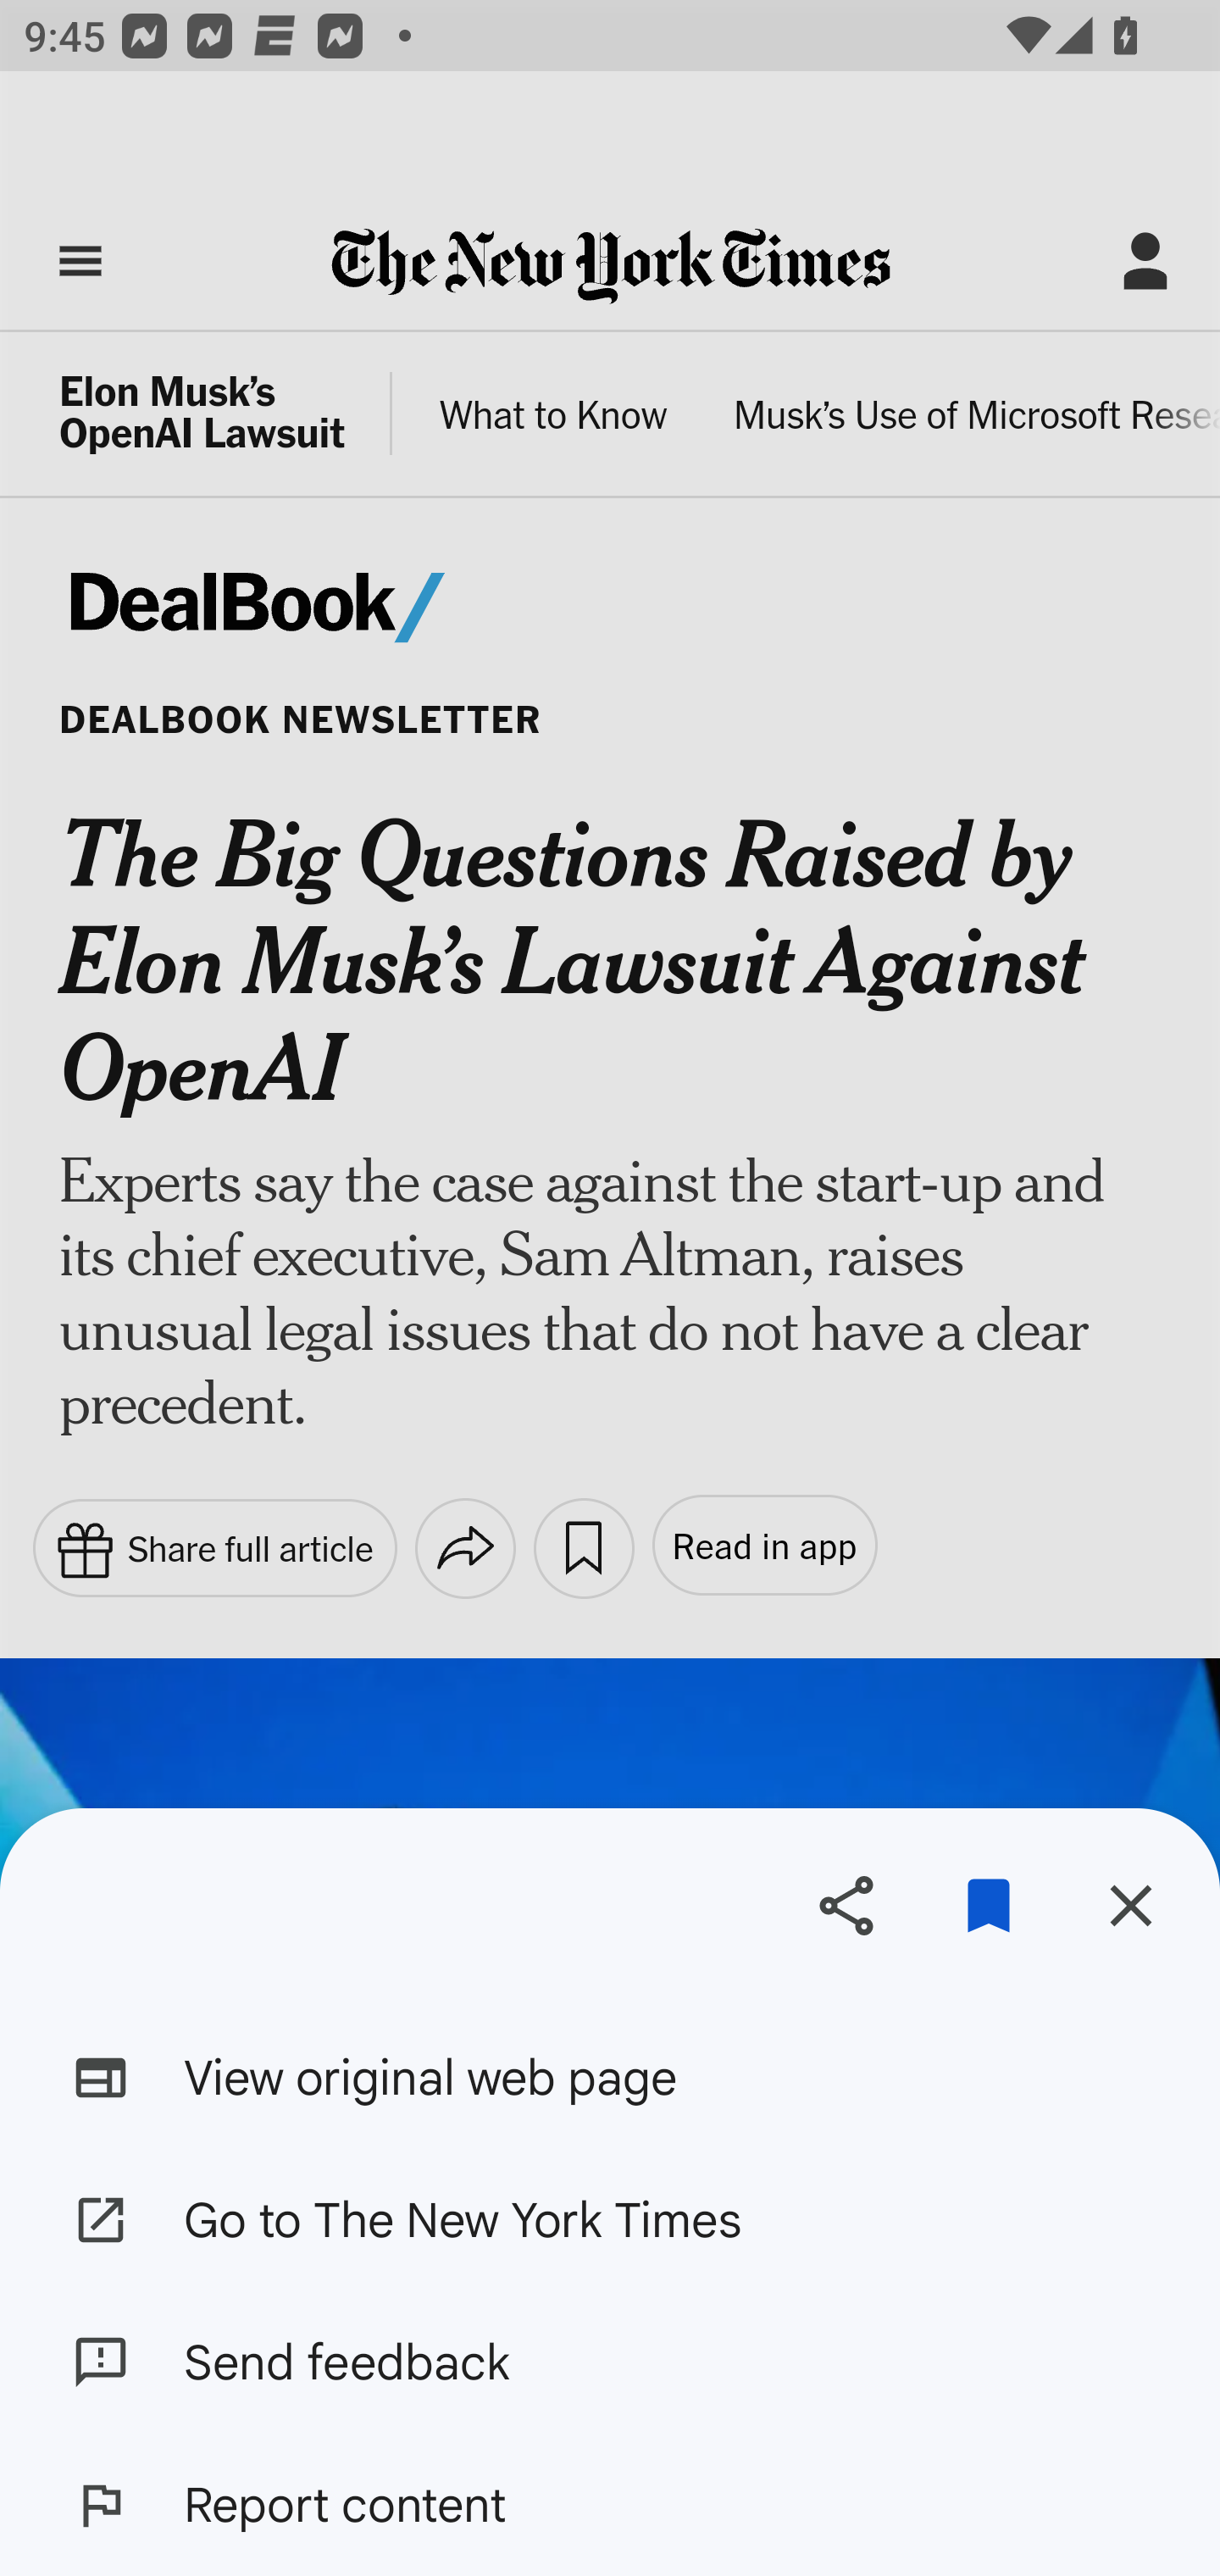  I want to click on Go to The New York Times, so click(610, 2218).